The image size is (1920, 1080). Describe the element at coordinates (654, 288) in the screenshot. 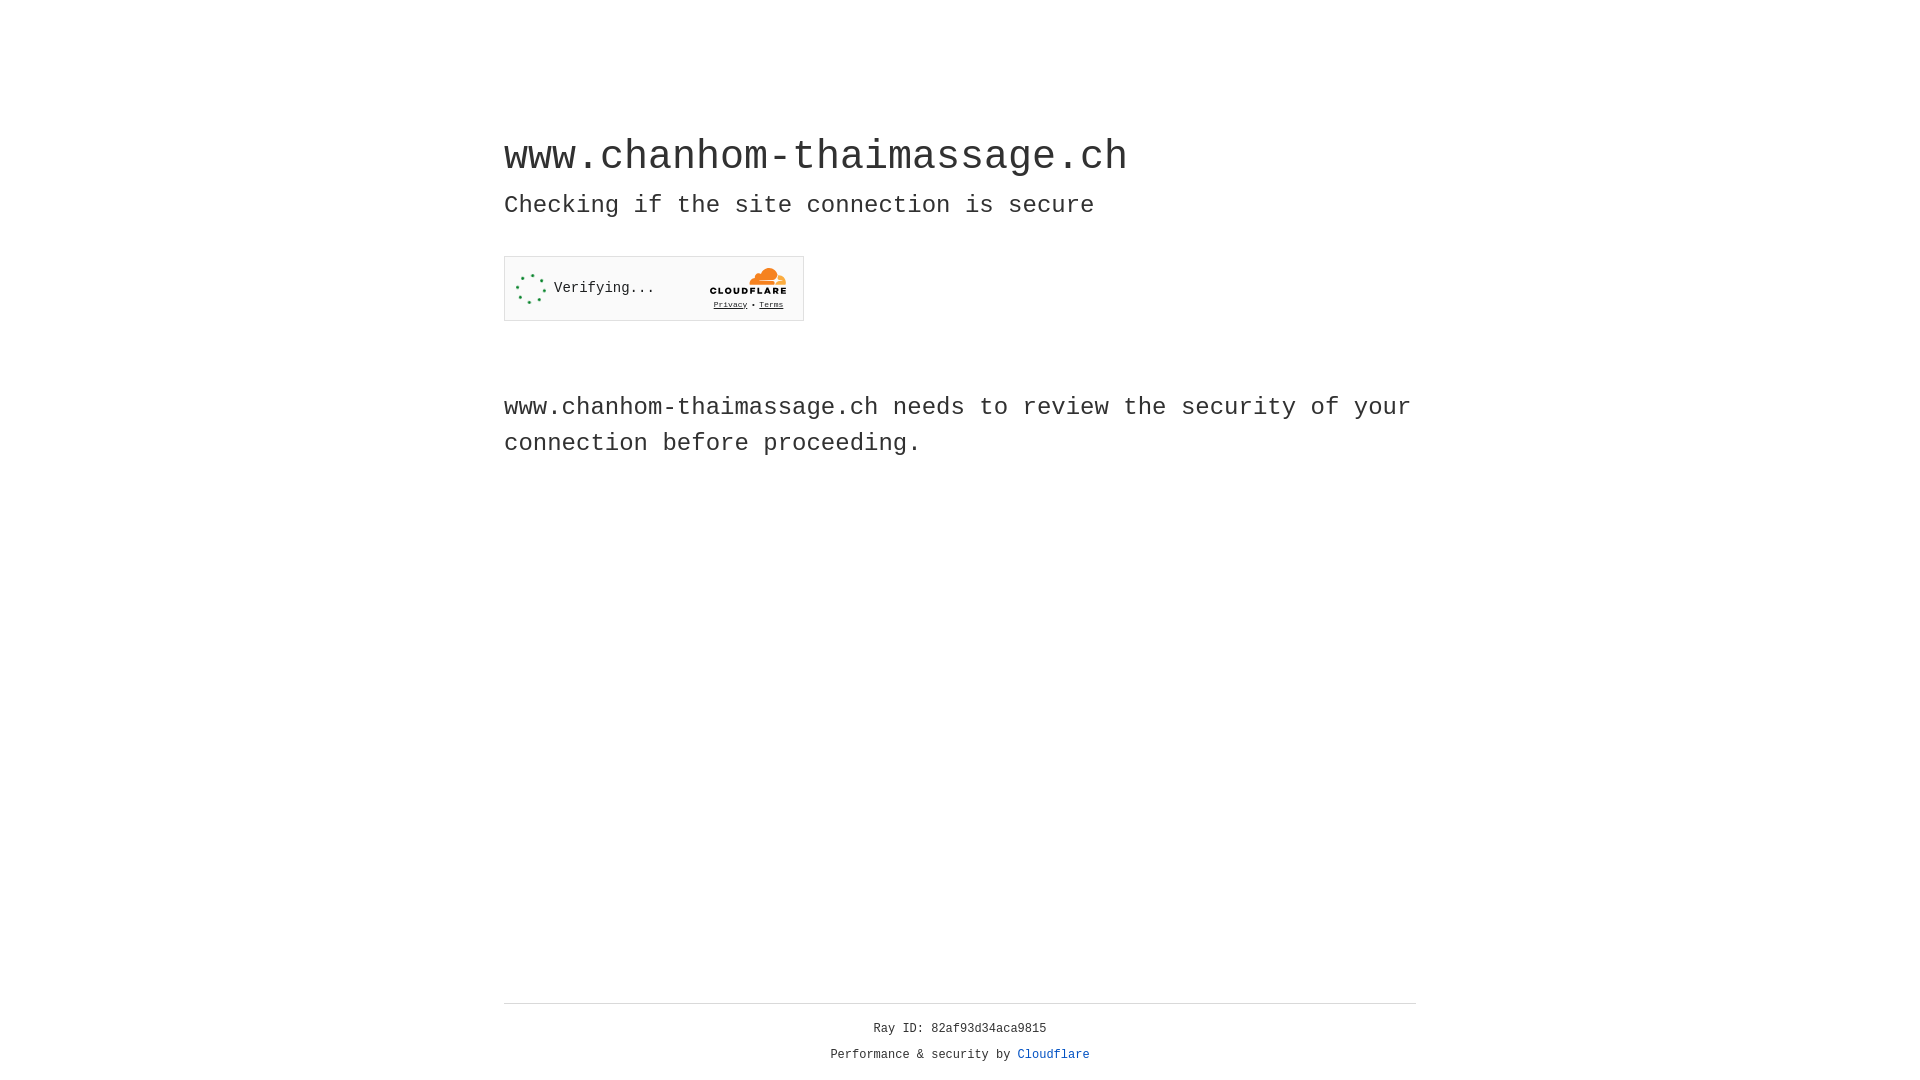

I see `Widget containing a Cloudflare security challenge` at that location.